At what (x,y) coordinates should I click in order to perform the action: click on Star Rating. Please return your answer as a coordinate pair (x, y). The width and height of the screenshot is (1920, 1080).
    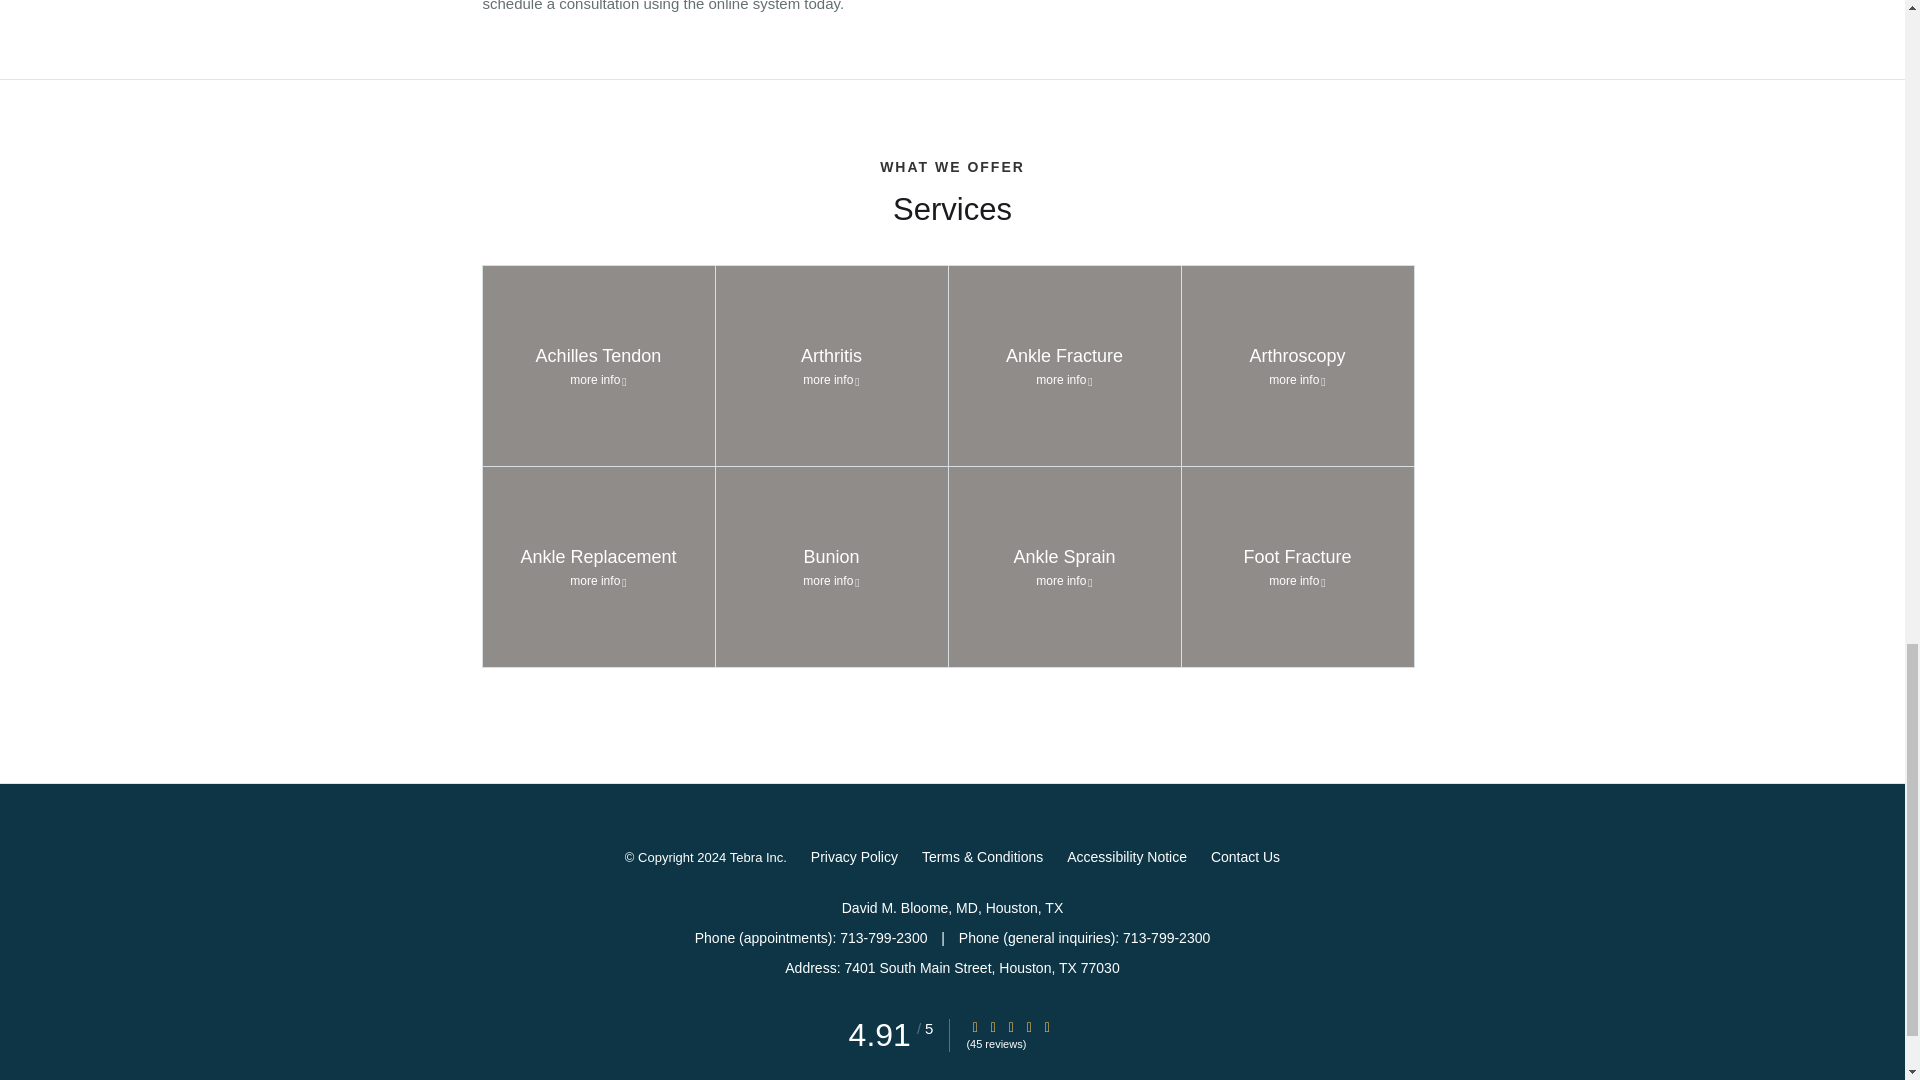
    Looking at the image, I should click on (1010, 1026).